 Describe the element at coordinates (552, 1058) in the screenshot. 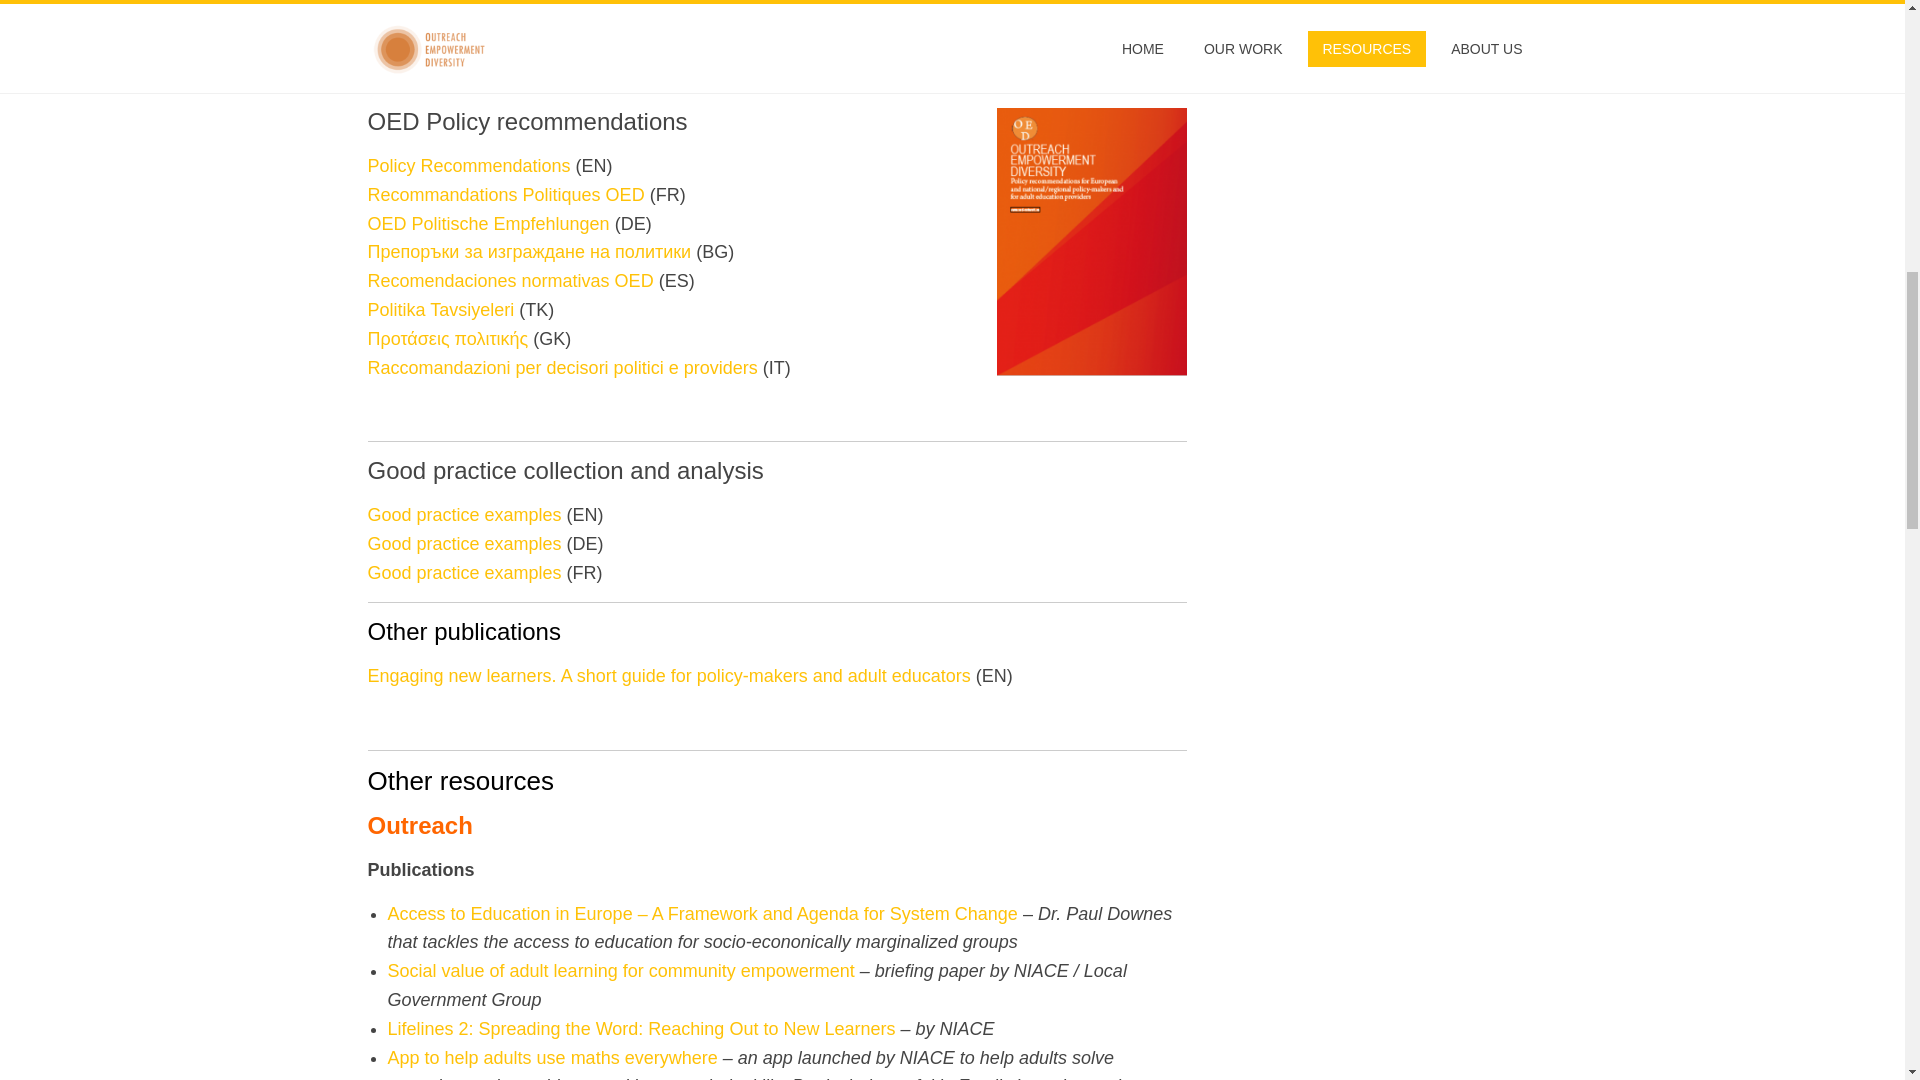

I see `App to help adults use maths everywhere` at that location.